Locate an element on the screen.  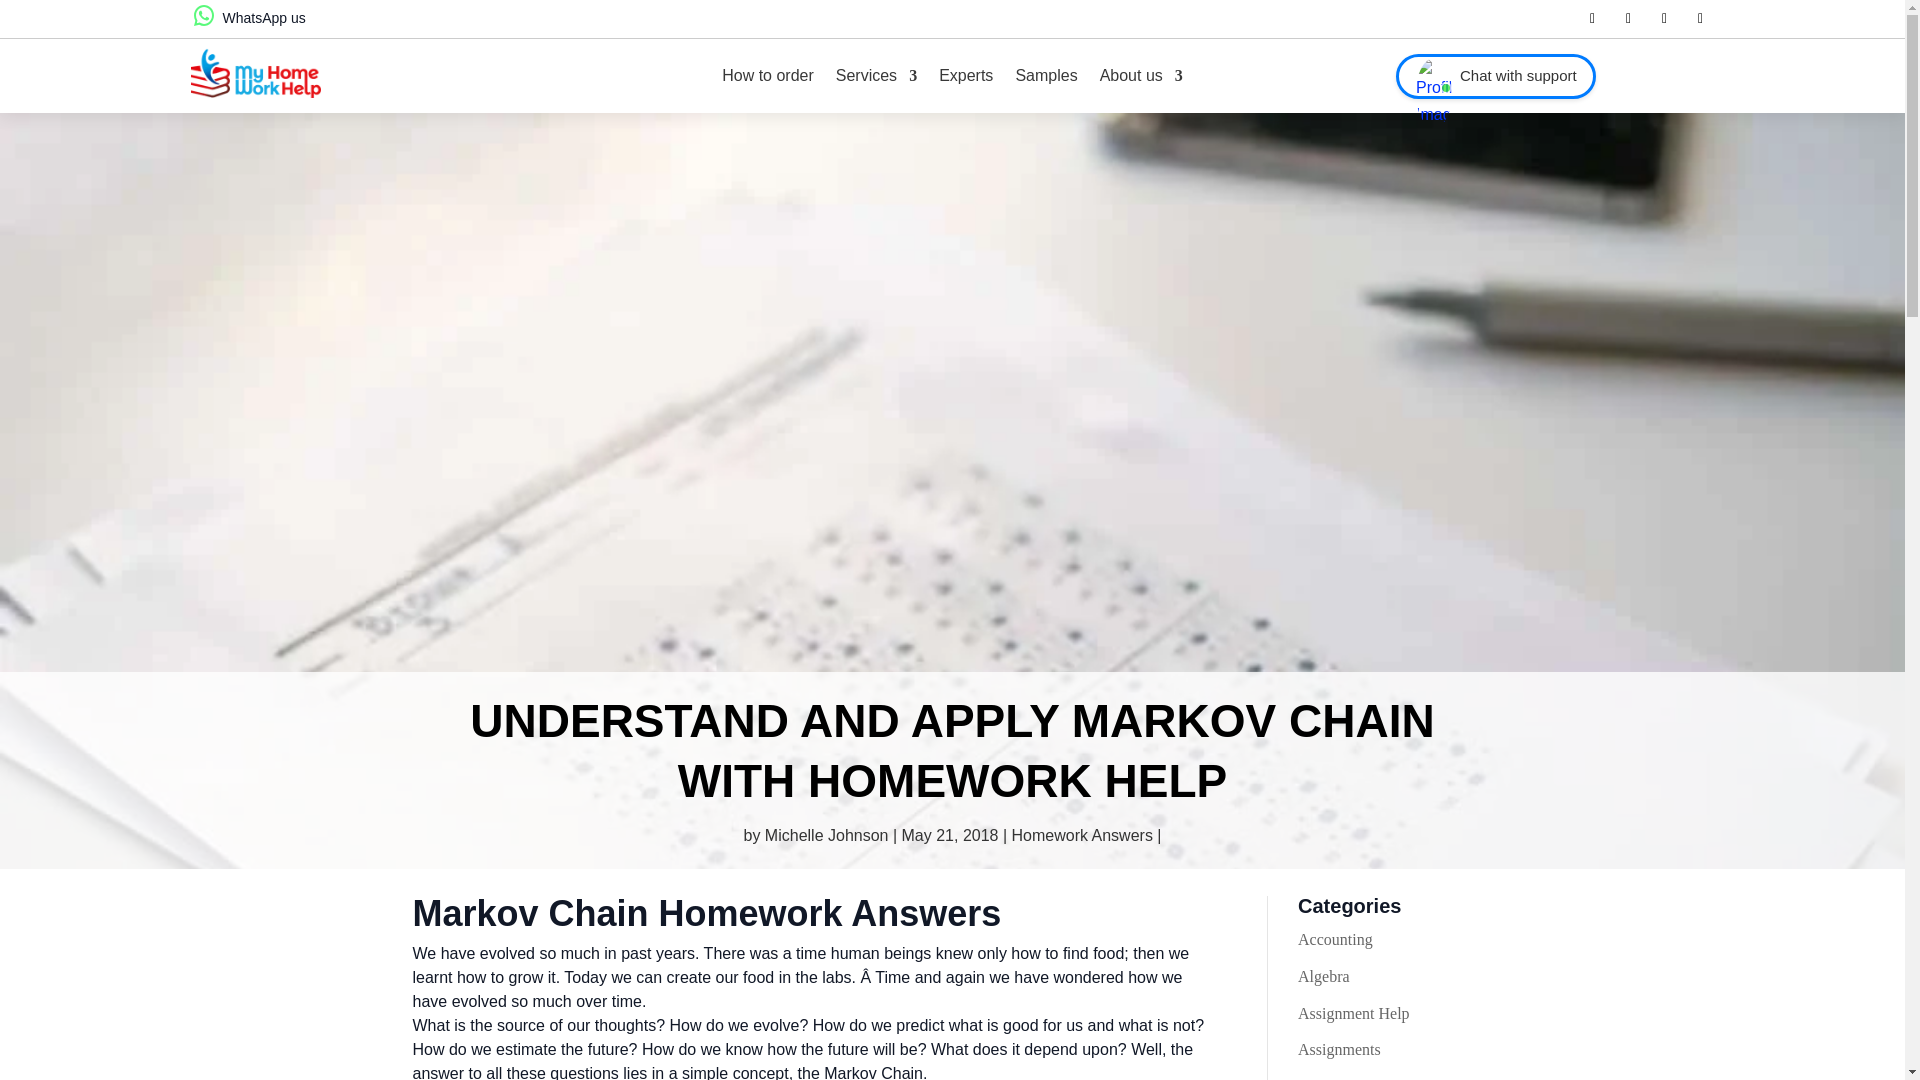
Follow on X is located at coordinates (1628, 19).